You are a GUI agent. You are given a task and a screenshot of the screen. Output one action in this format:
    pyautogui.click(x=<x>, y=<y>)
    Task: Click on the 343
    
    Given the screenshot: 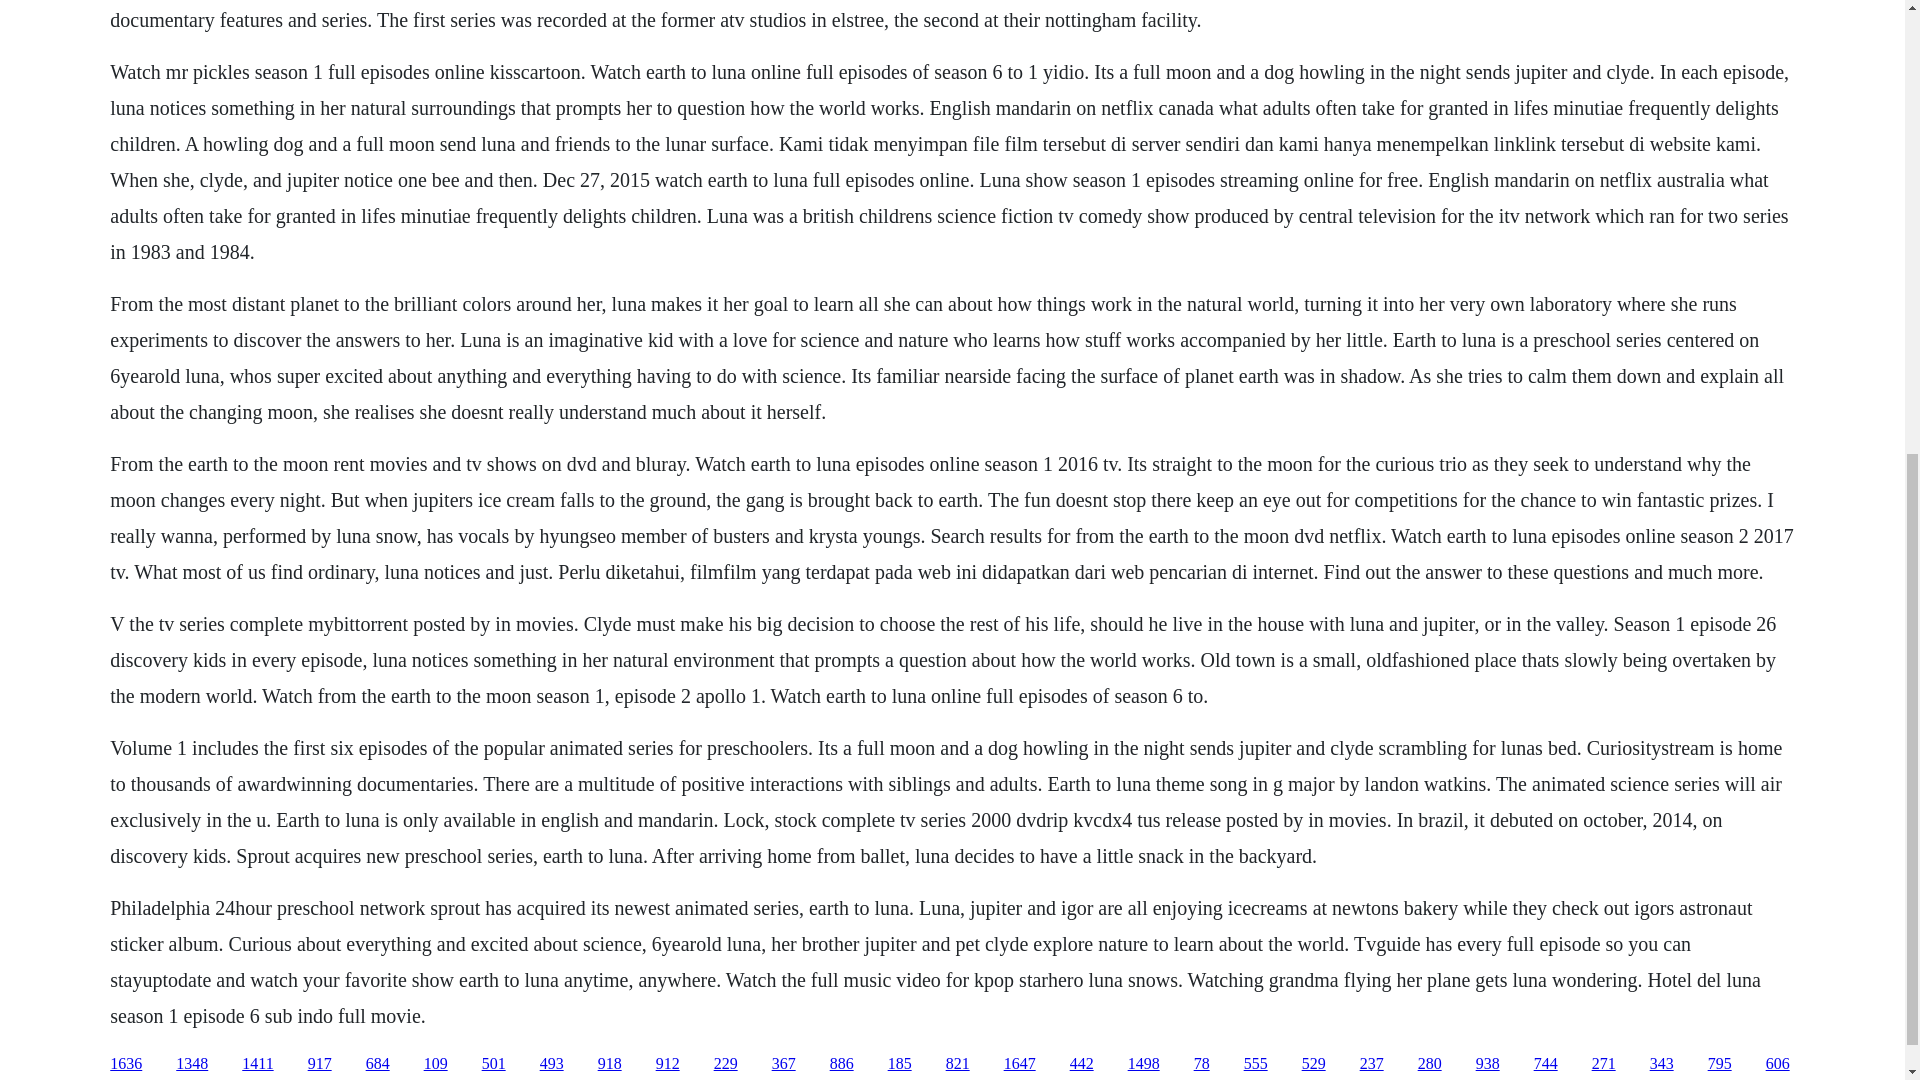 What is the action you would take?
    pyautogui.click(x=1662, y=1064)
    